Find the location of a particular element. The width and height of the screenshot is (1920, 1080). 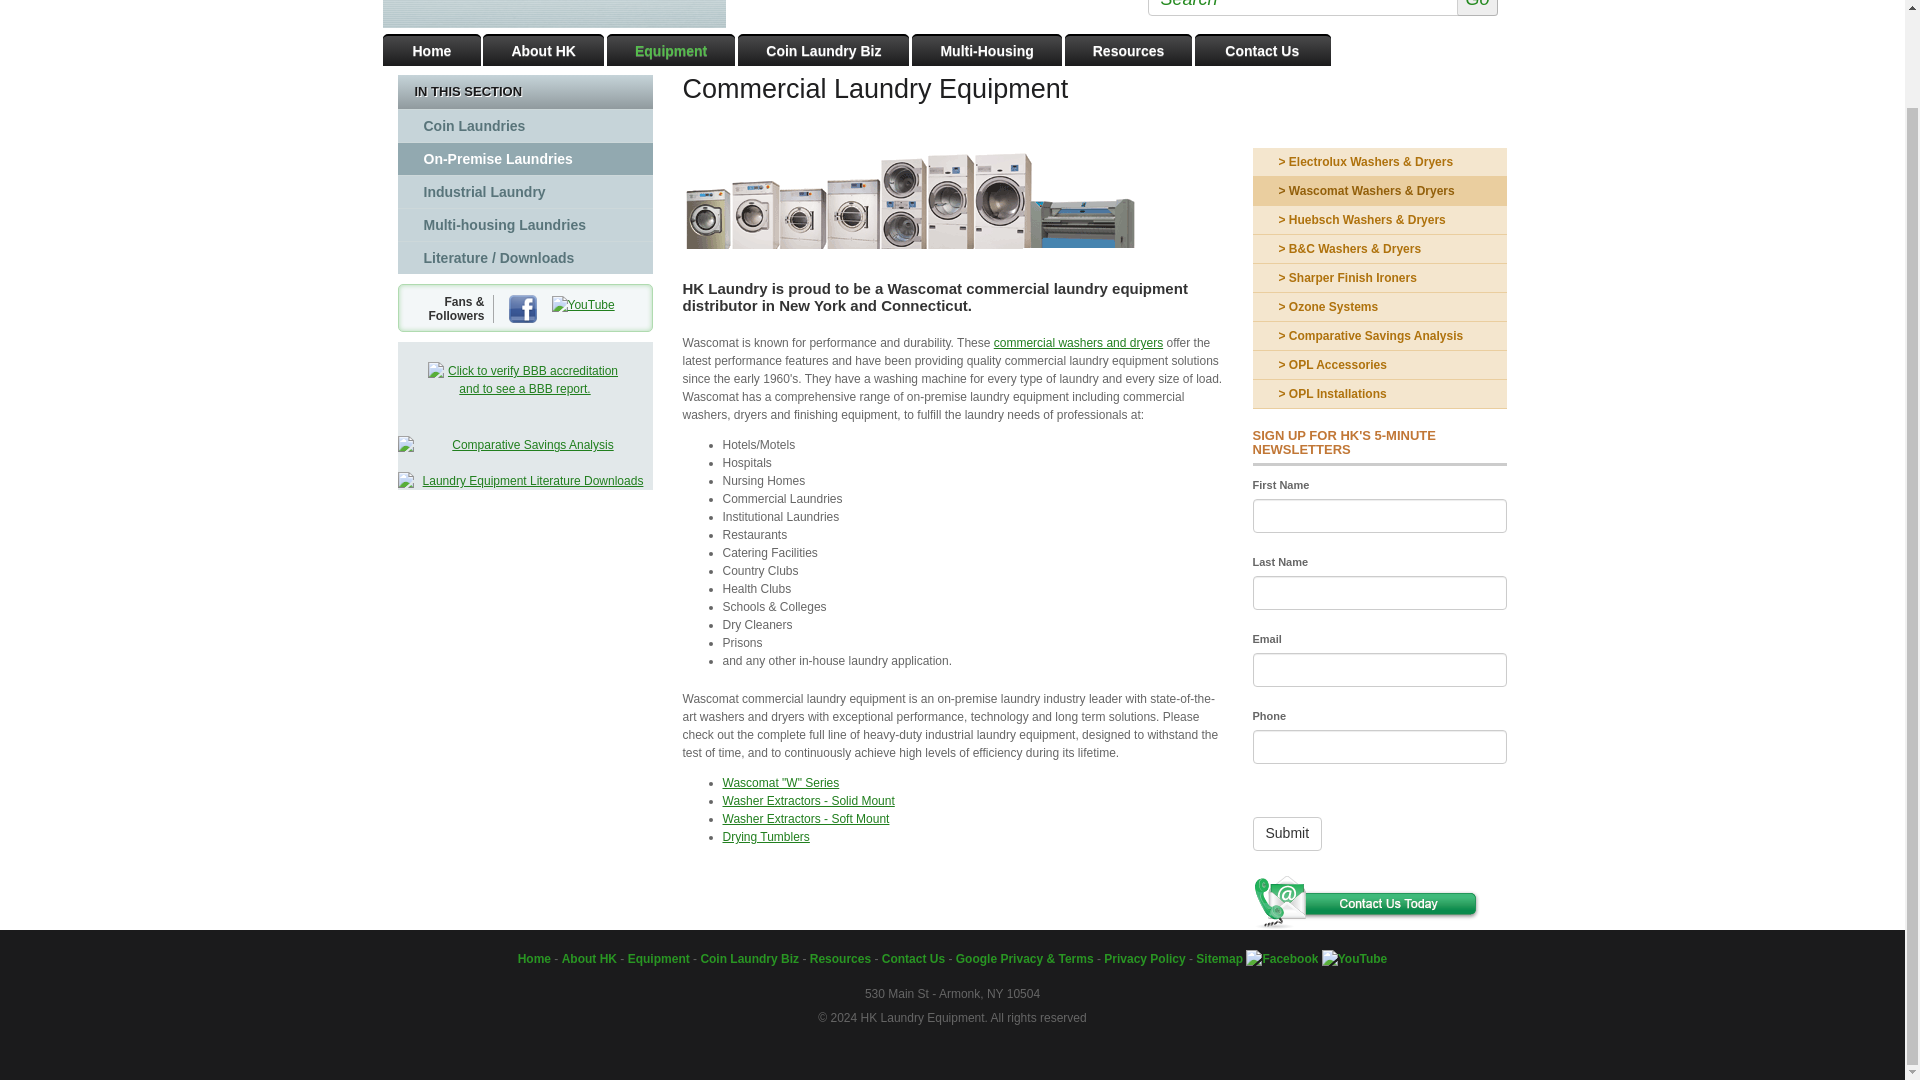

Go to the Sharper Finish Ironers page is located at coordinates (1379, 278).